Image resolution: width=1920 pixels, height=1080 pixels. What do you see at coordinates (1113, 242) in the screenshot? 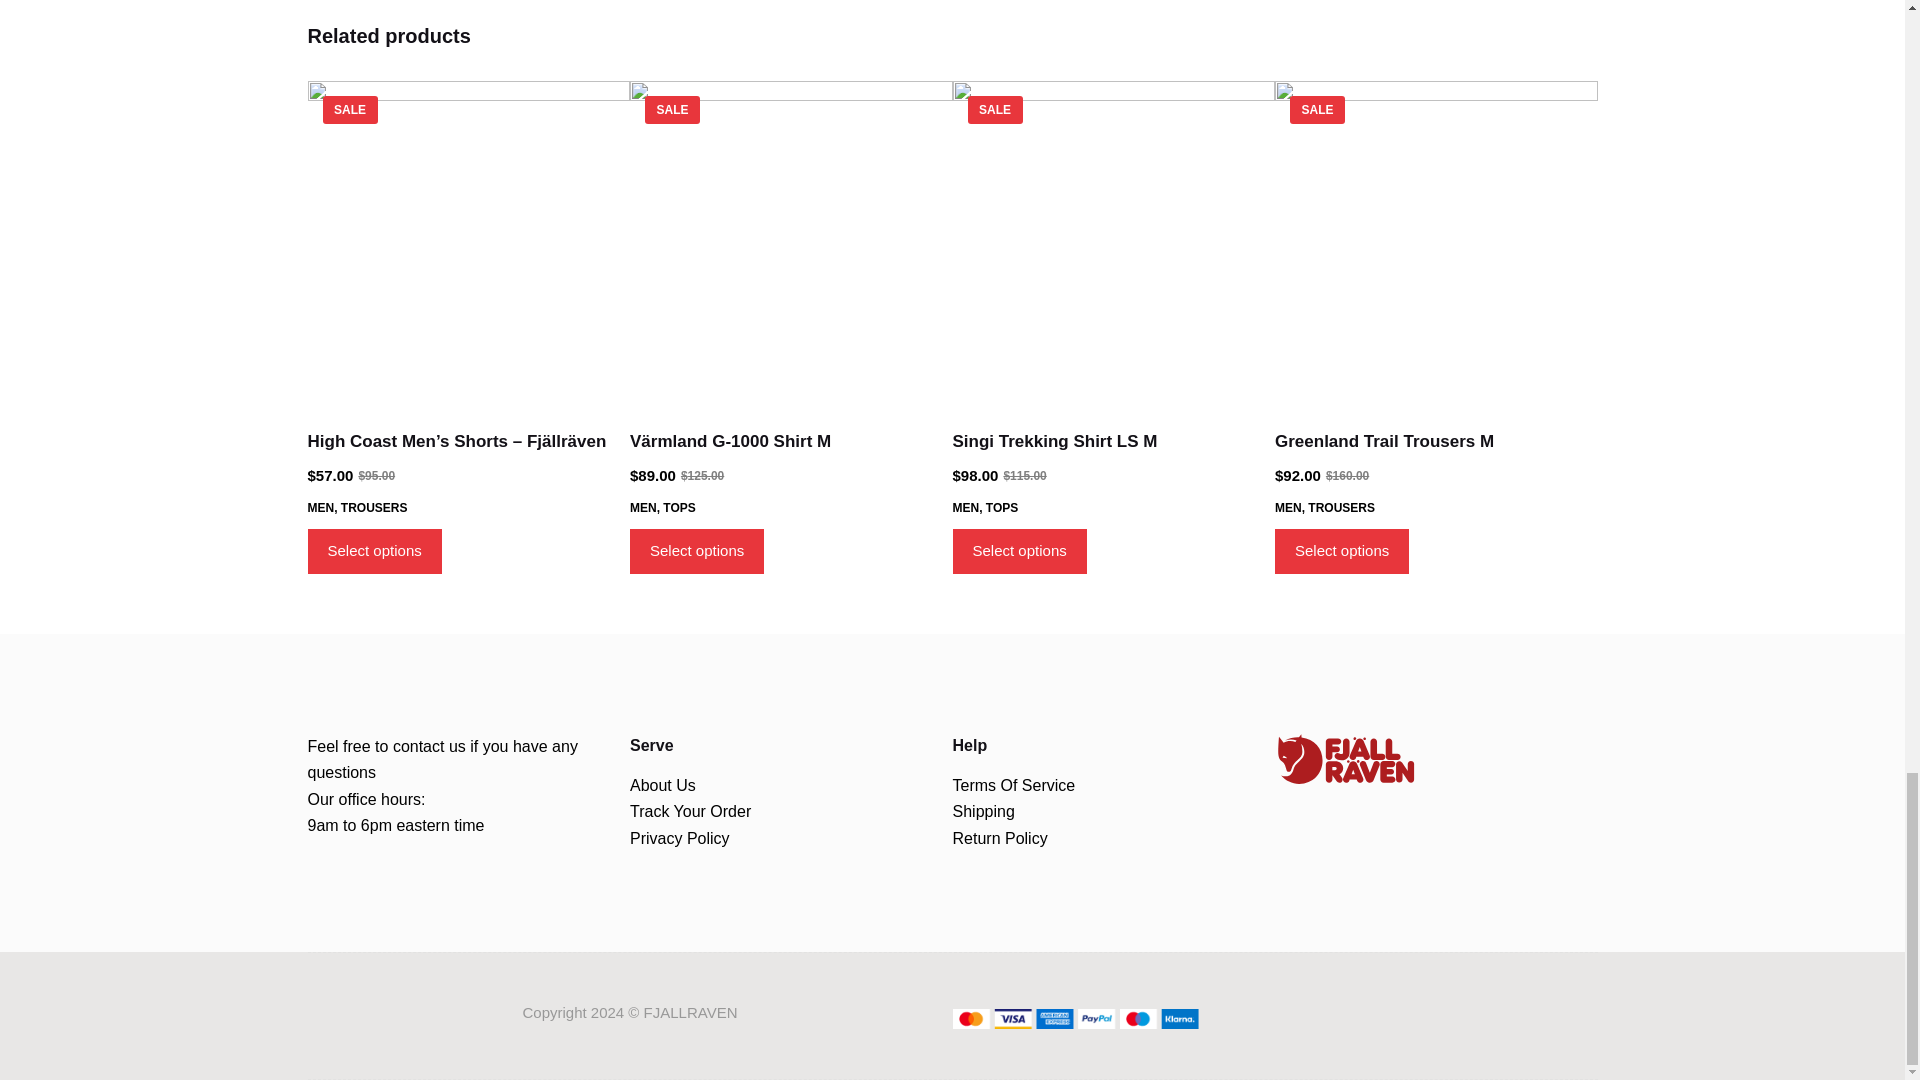
I see `woocommerce-placeholder` at bounding box center [1113, 242].